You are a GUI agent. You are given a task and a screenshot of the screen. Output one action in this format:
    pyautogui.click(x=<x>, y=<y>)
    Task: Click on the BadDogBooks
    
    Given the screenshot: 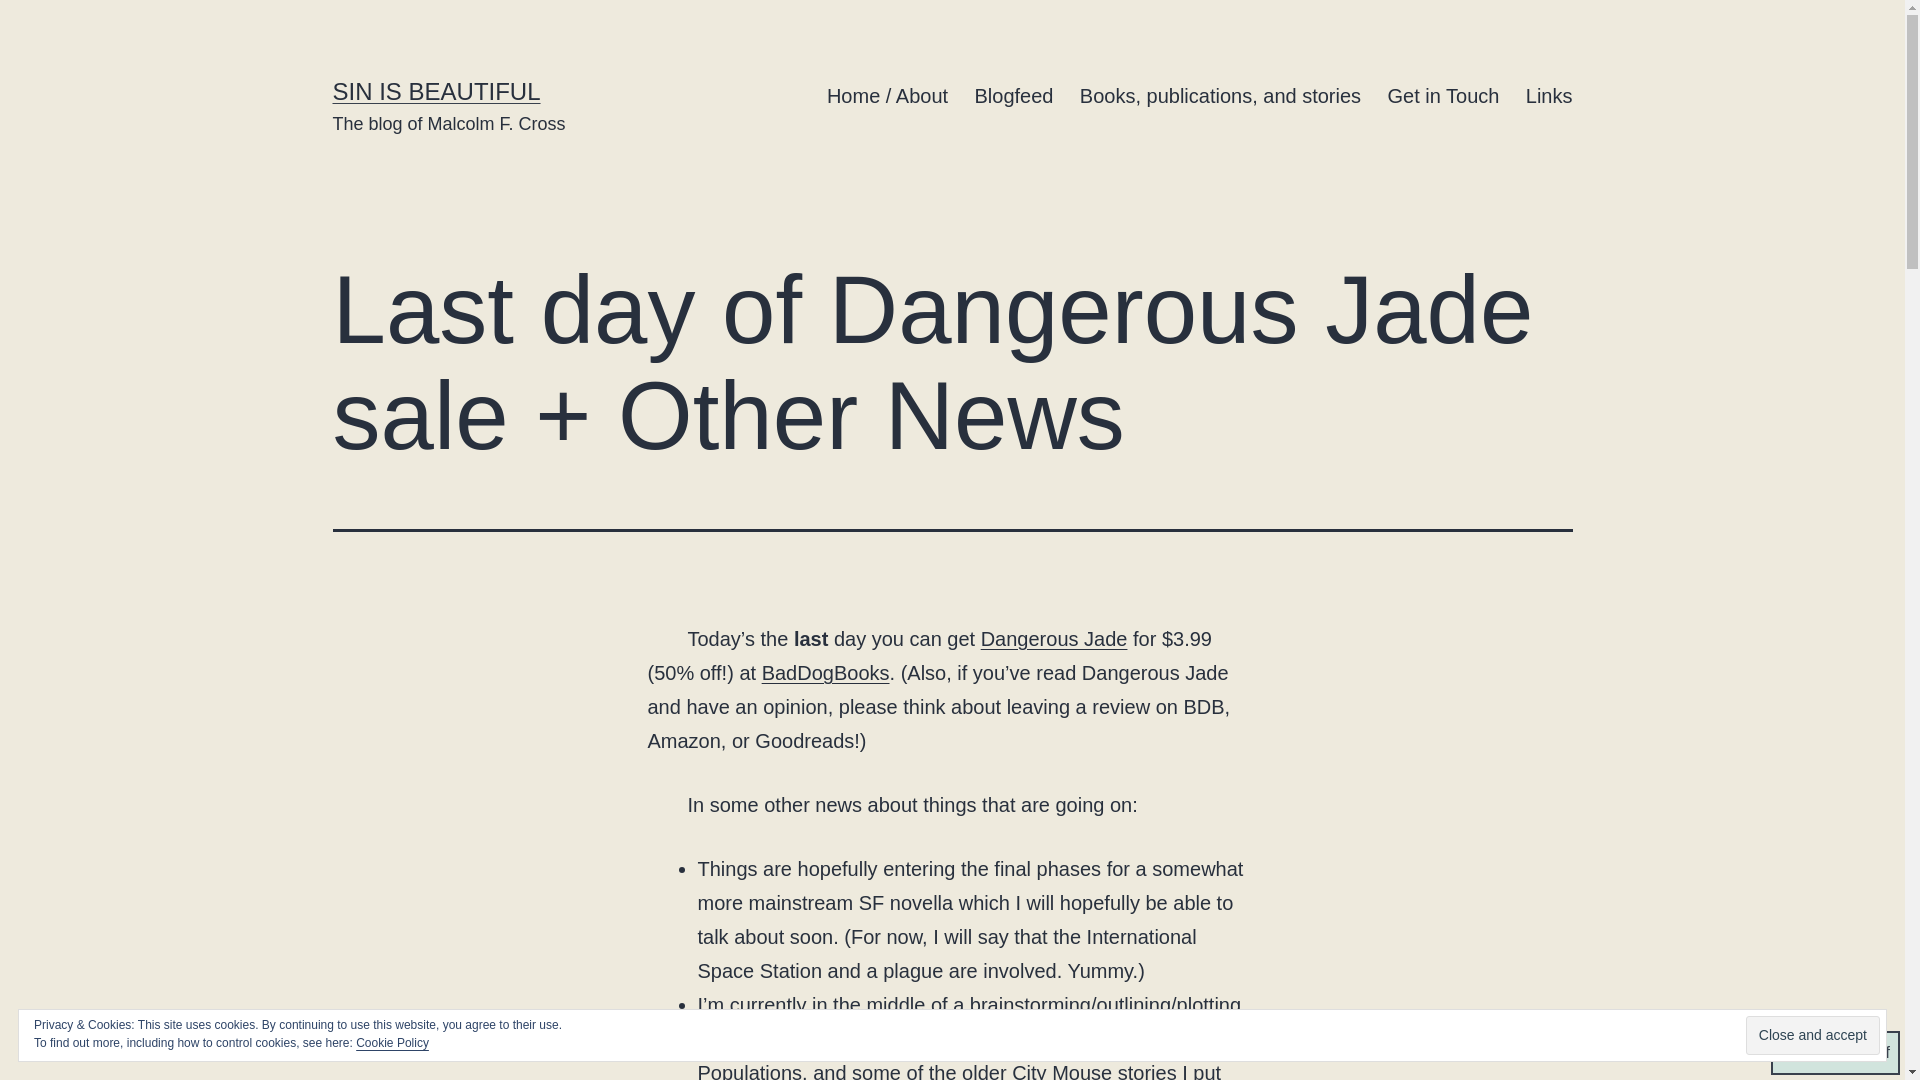 What is the action you would take?
    pyautogui.click(x=826, y=672)
    